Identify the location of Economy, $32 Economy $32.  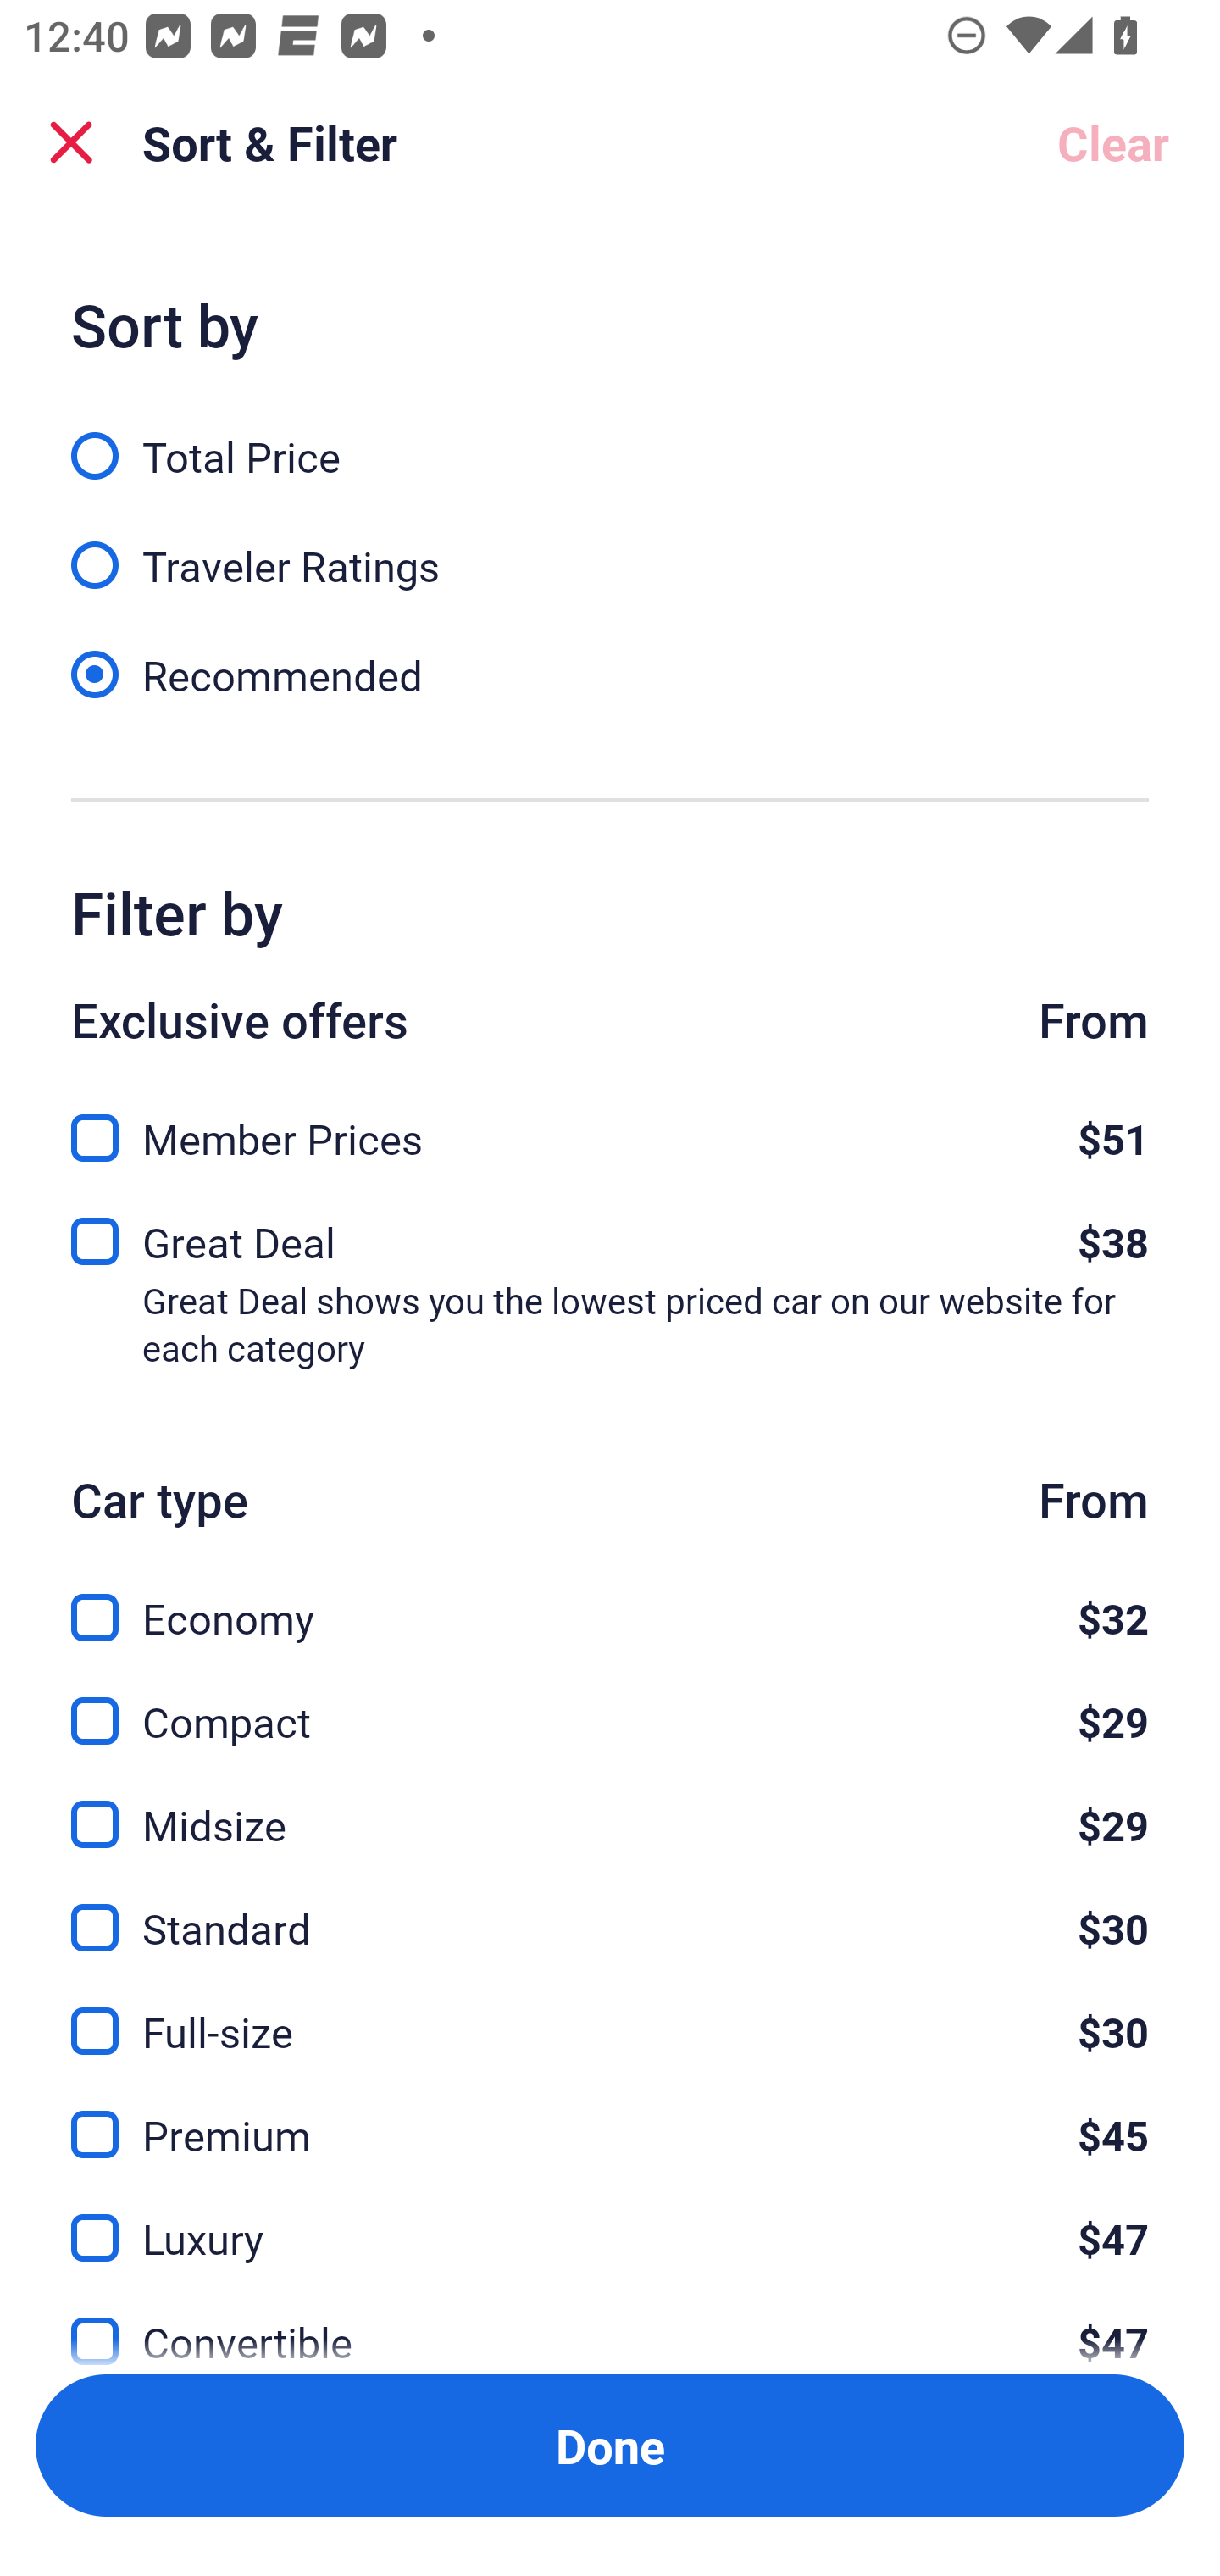
(610, 1600).